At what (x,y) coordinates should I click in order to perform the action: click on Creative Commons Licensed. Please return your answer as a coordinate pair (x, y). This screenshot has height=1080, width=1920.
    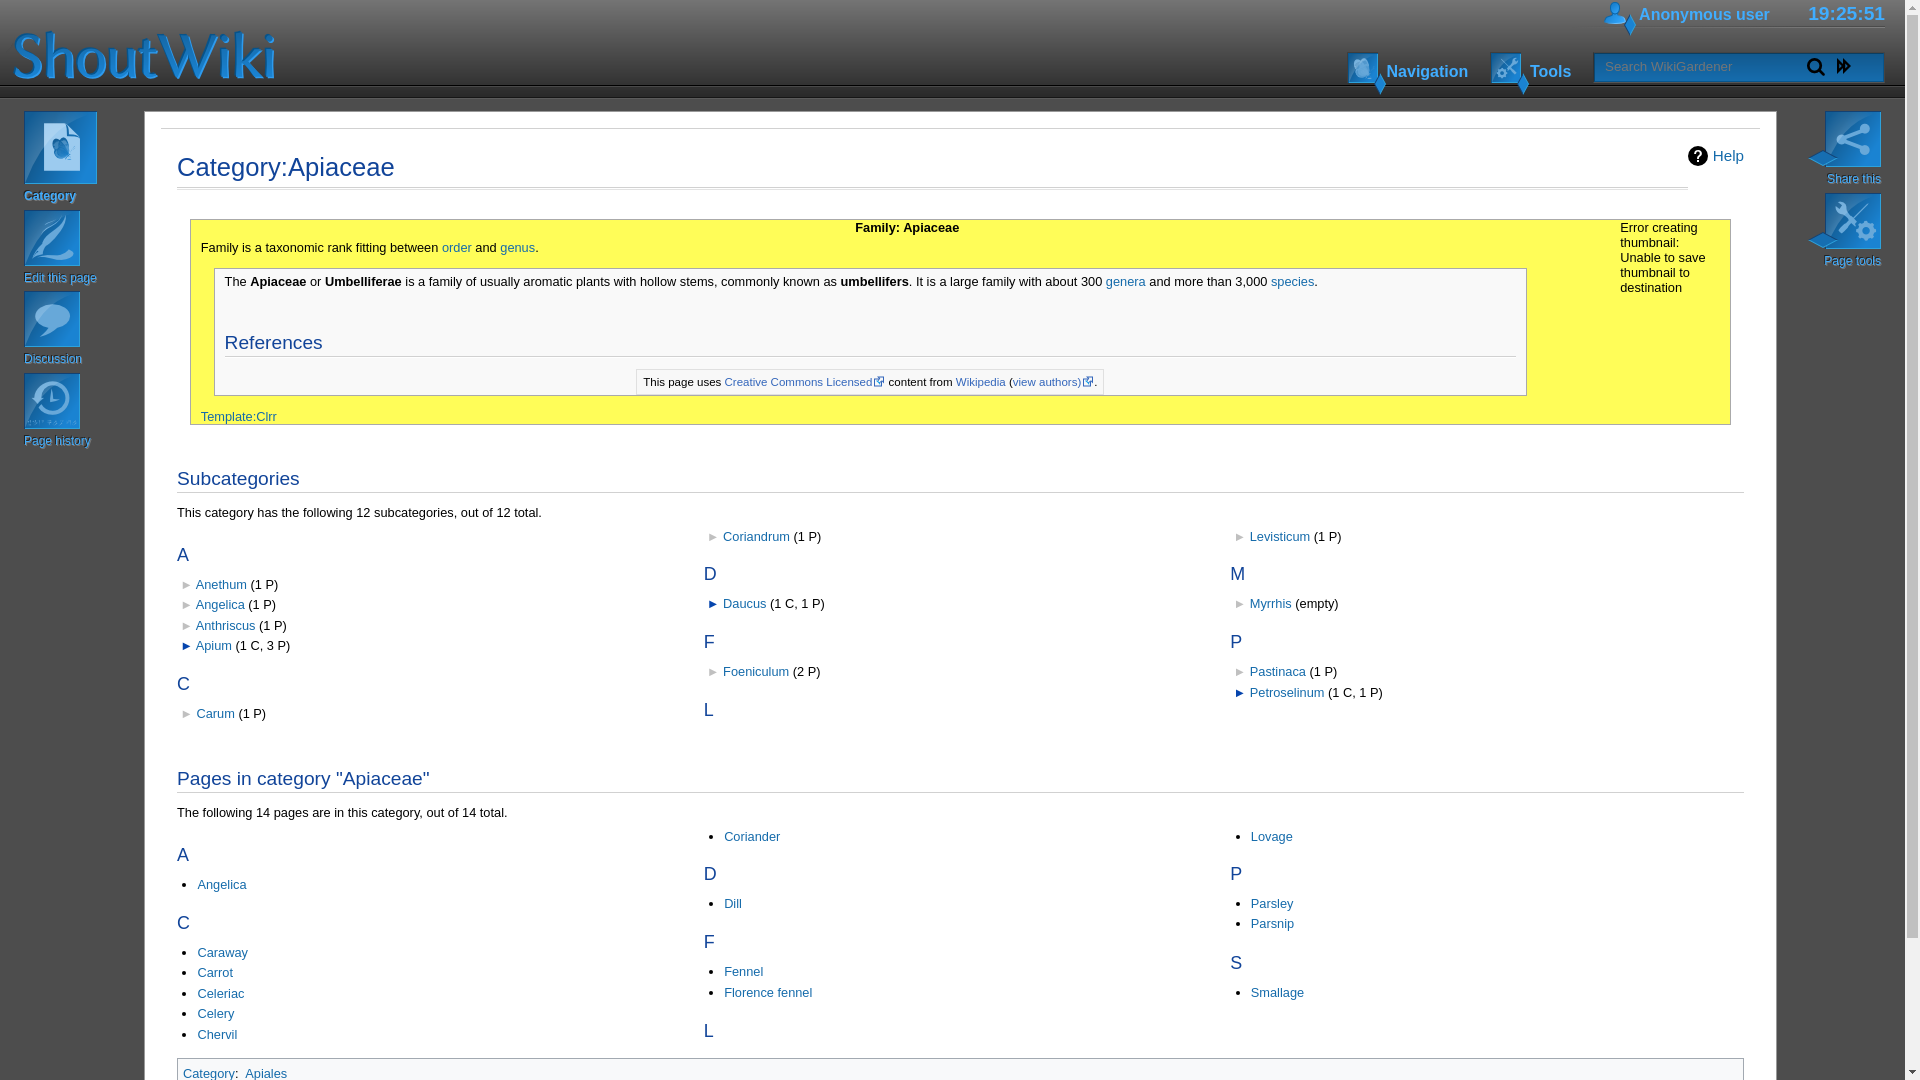
    Looking at the image, I should click on (805, 381).